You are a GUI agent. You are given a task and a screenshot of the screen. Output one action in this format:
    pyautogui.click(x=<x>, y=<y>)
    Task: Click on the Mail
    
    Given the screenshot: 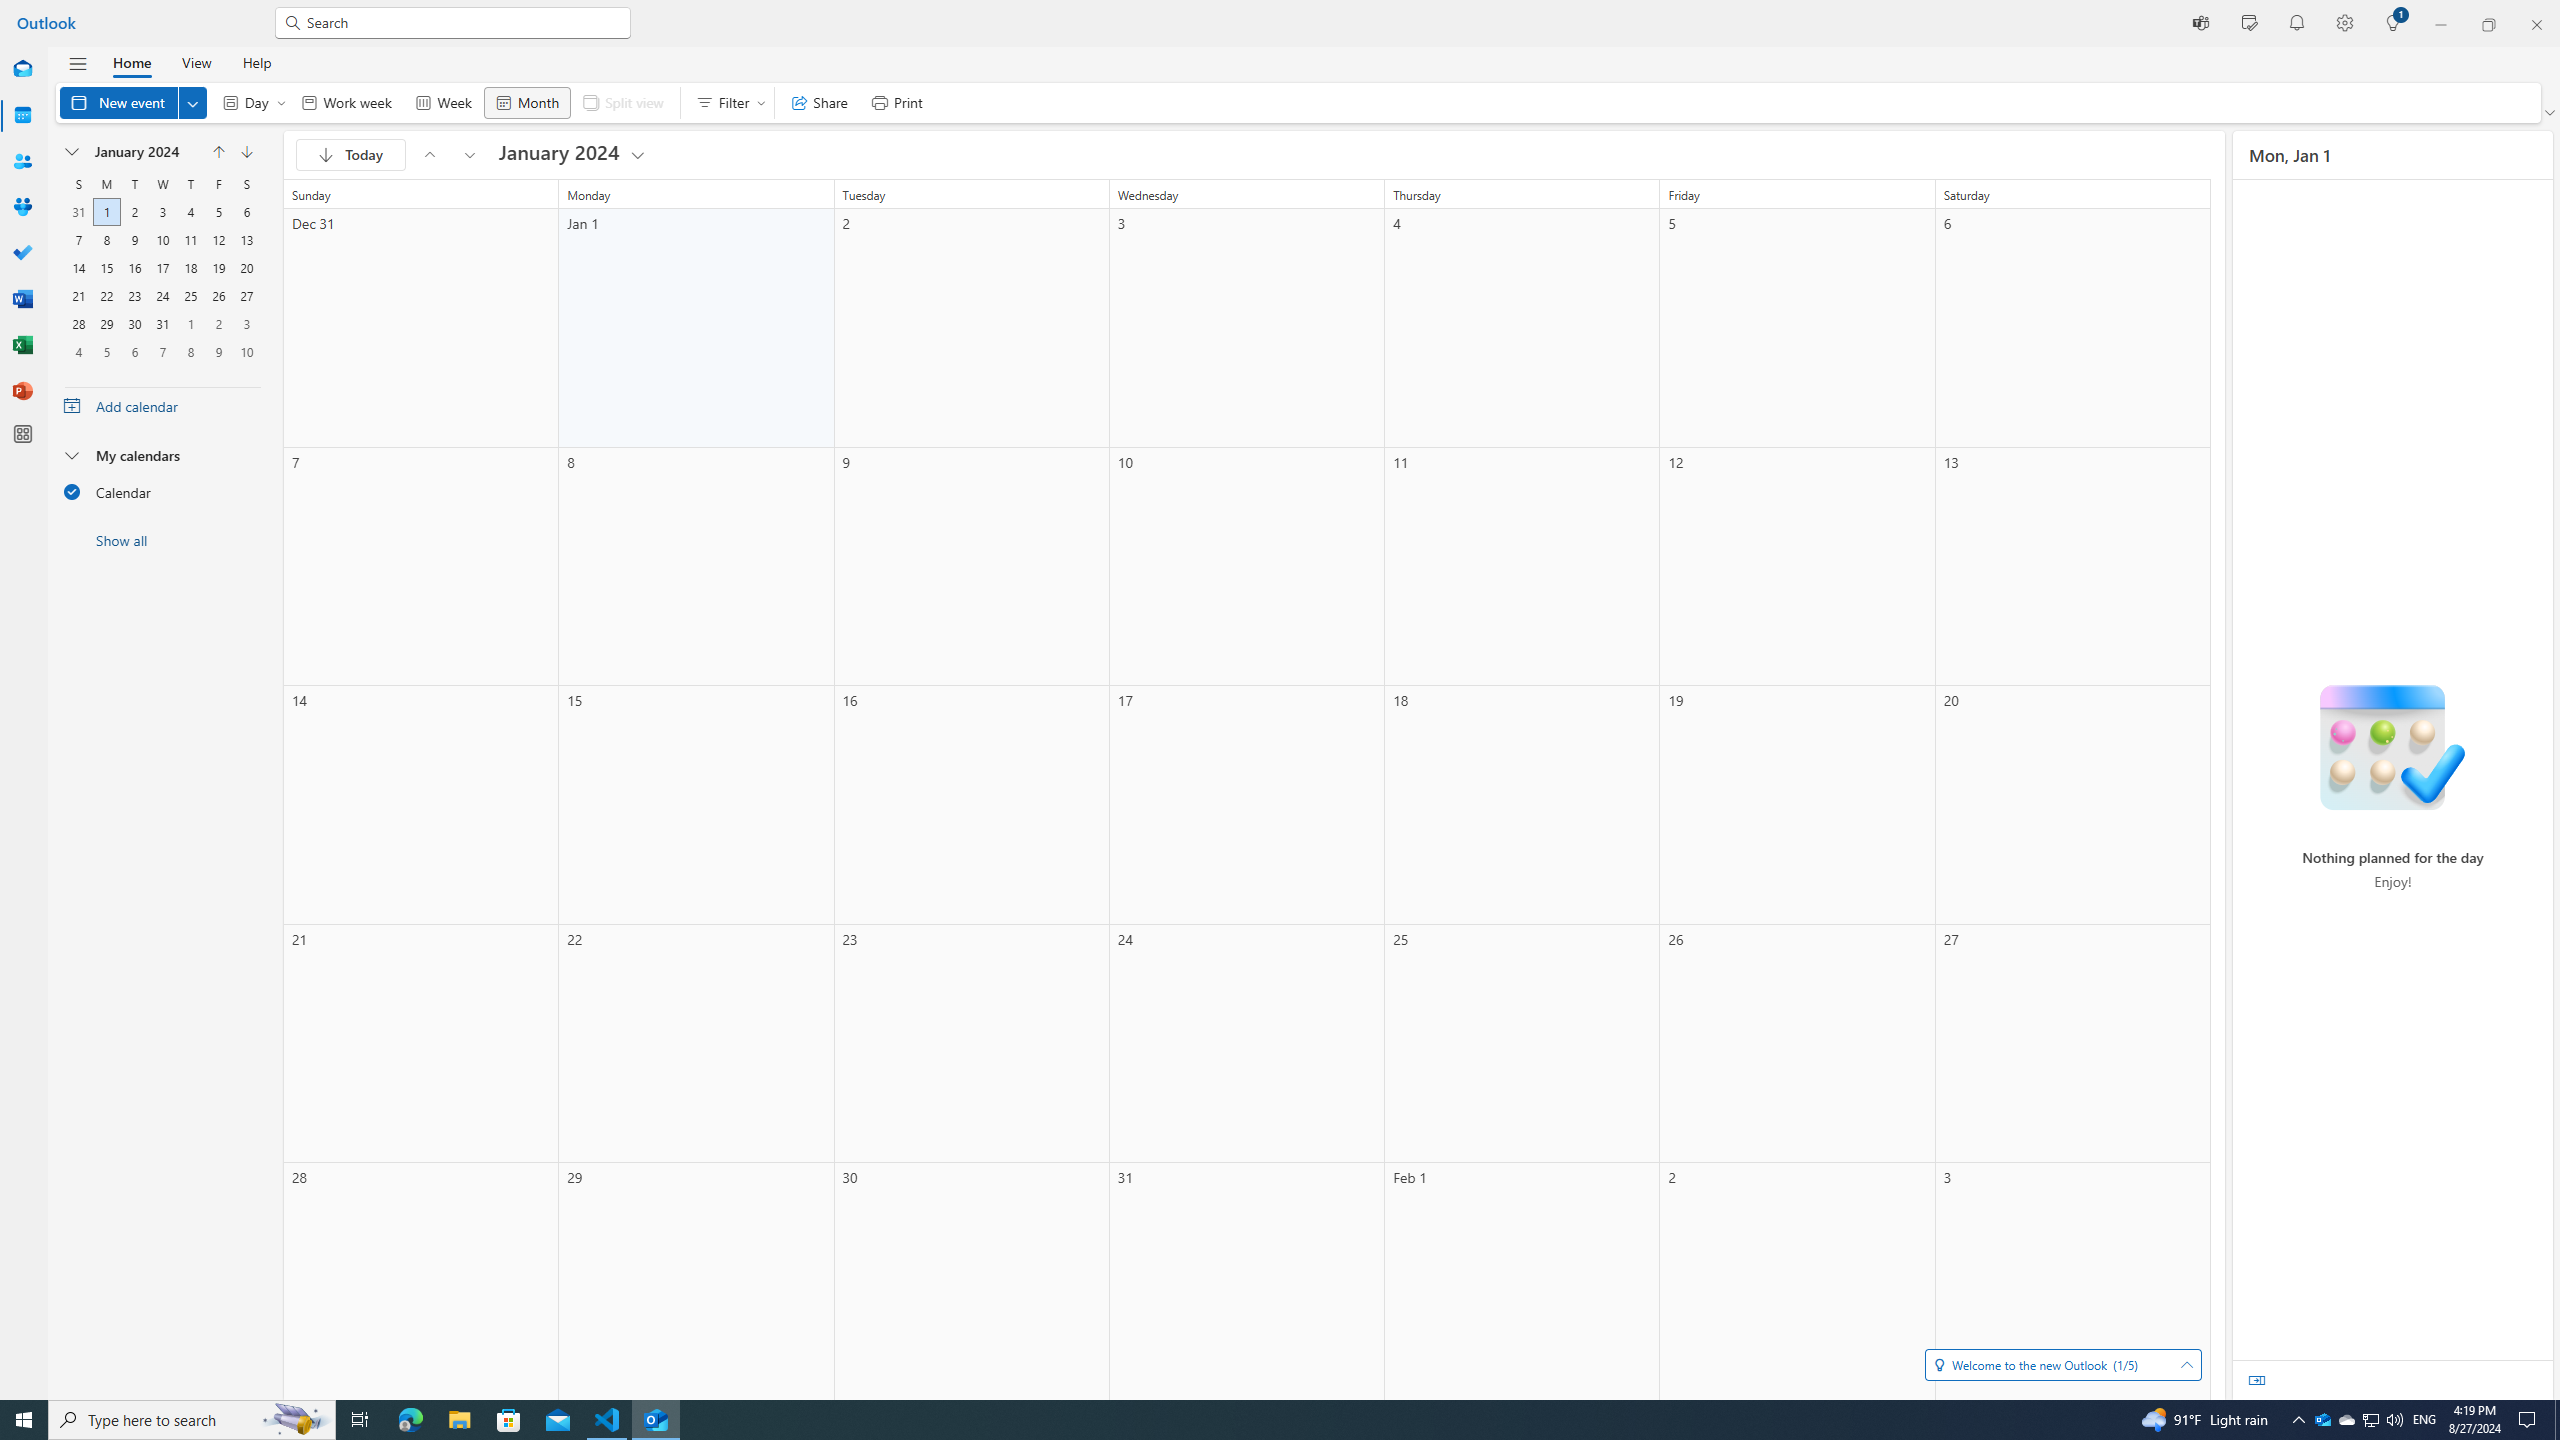 What is the action you would take?
    pyautogui.click(x=22, y=70)
    